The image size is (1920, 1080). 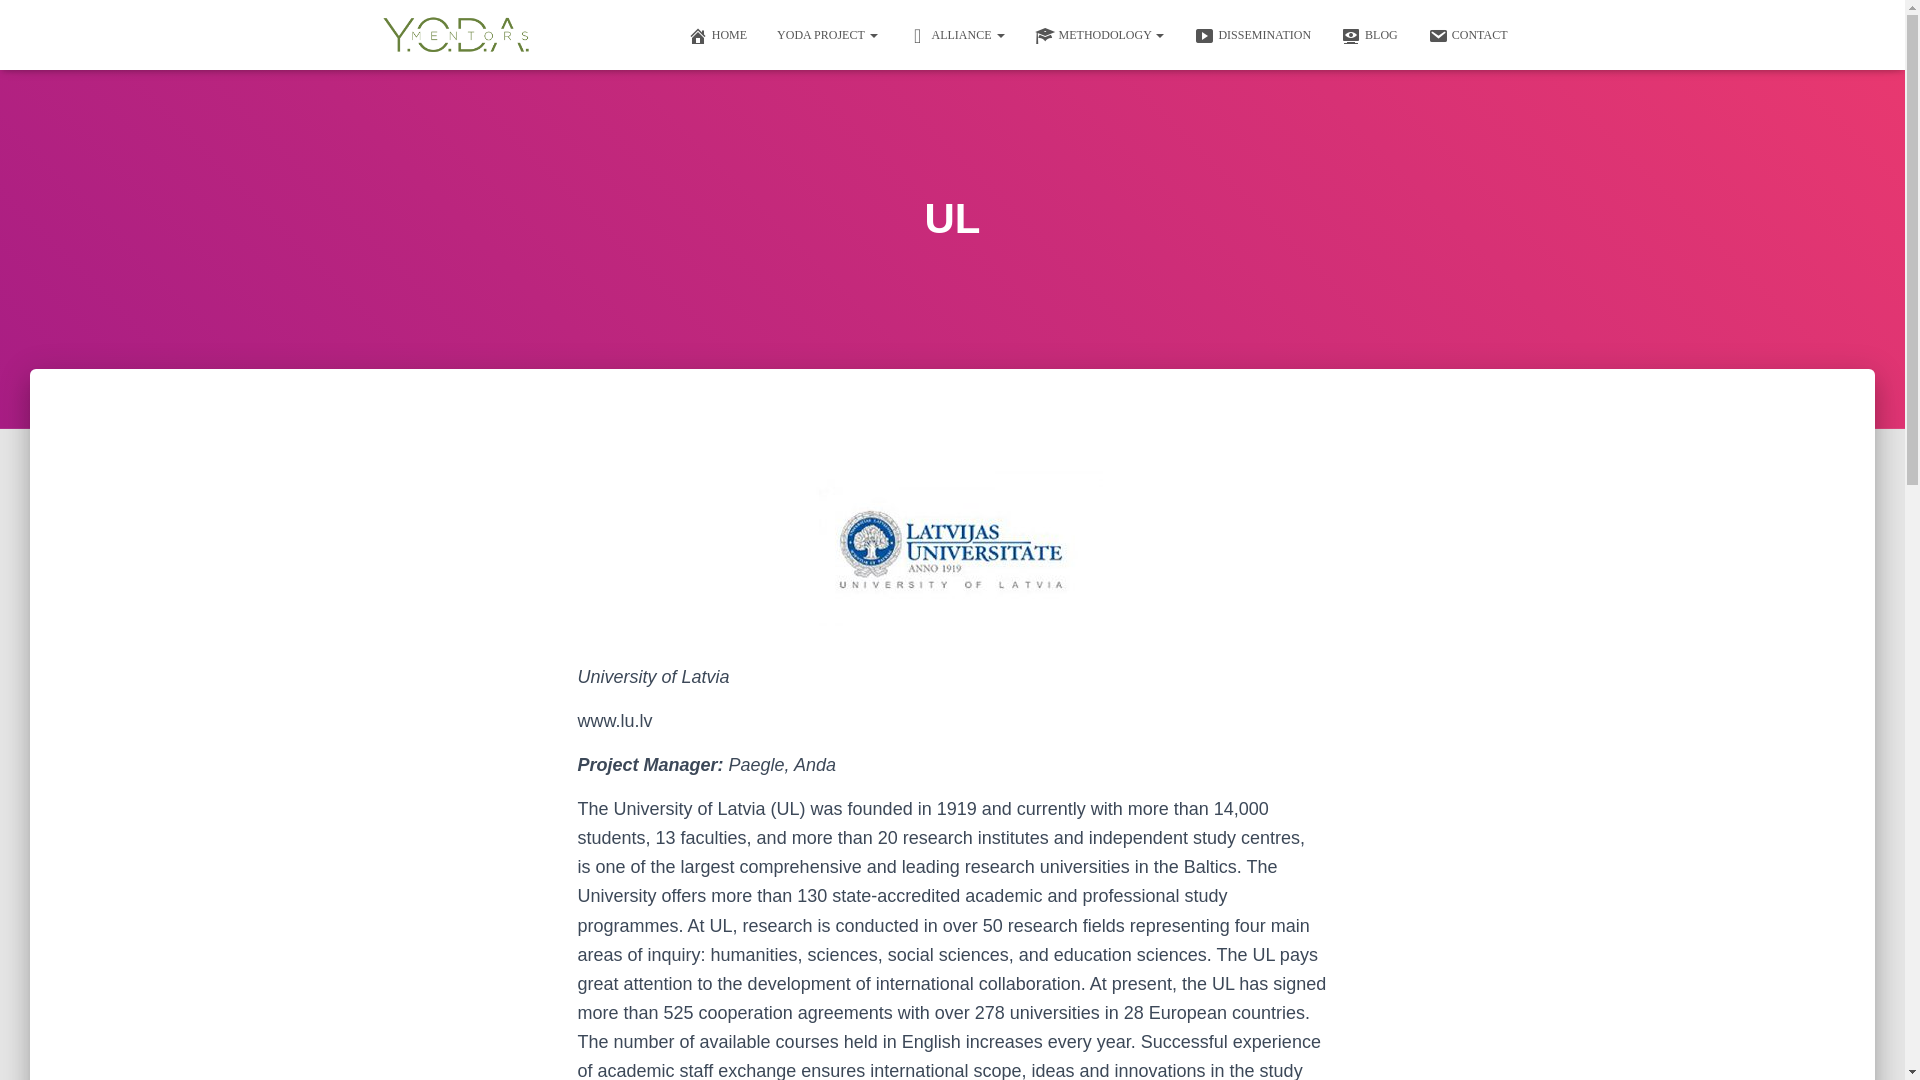 I want to click on HOME, so click(x=718, y=34).